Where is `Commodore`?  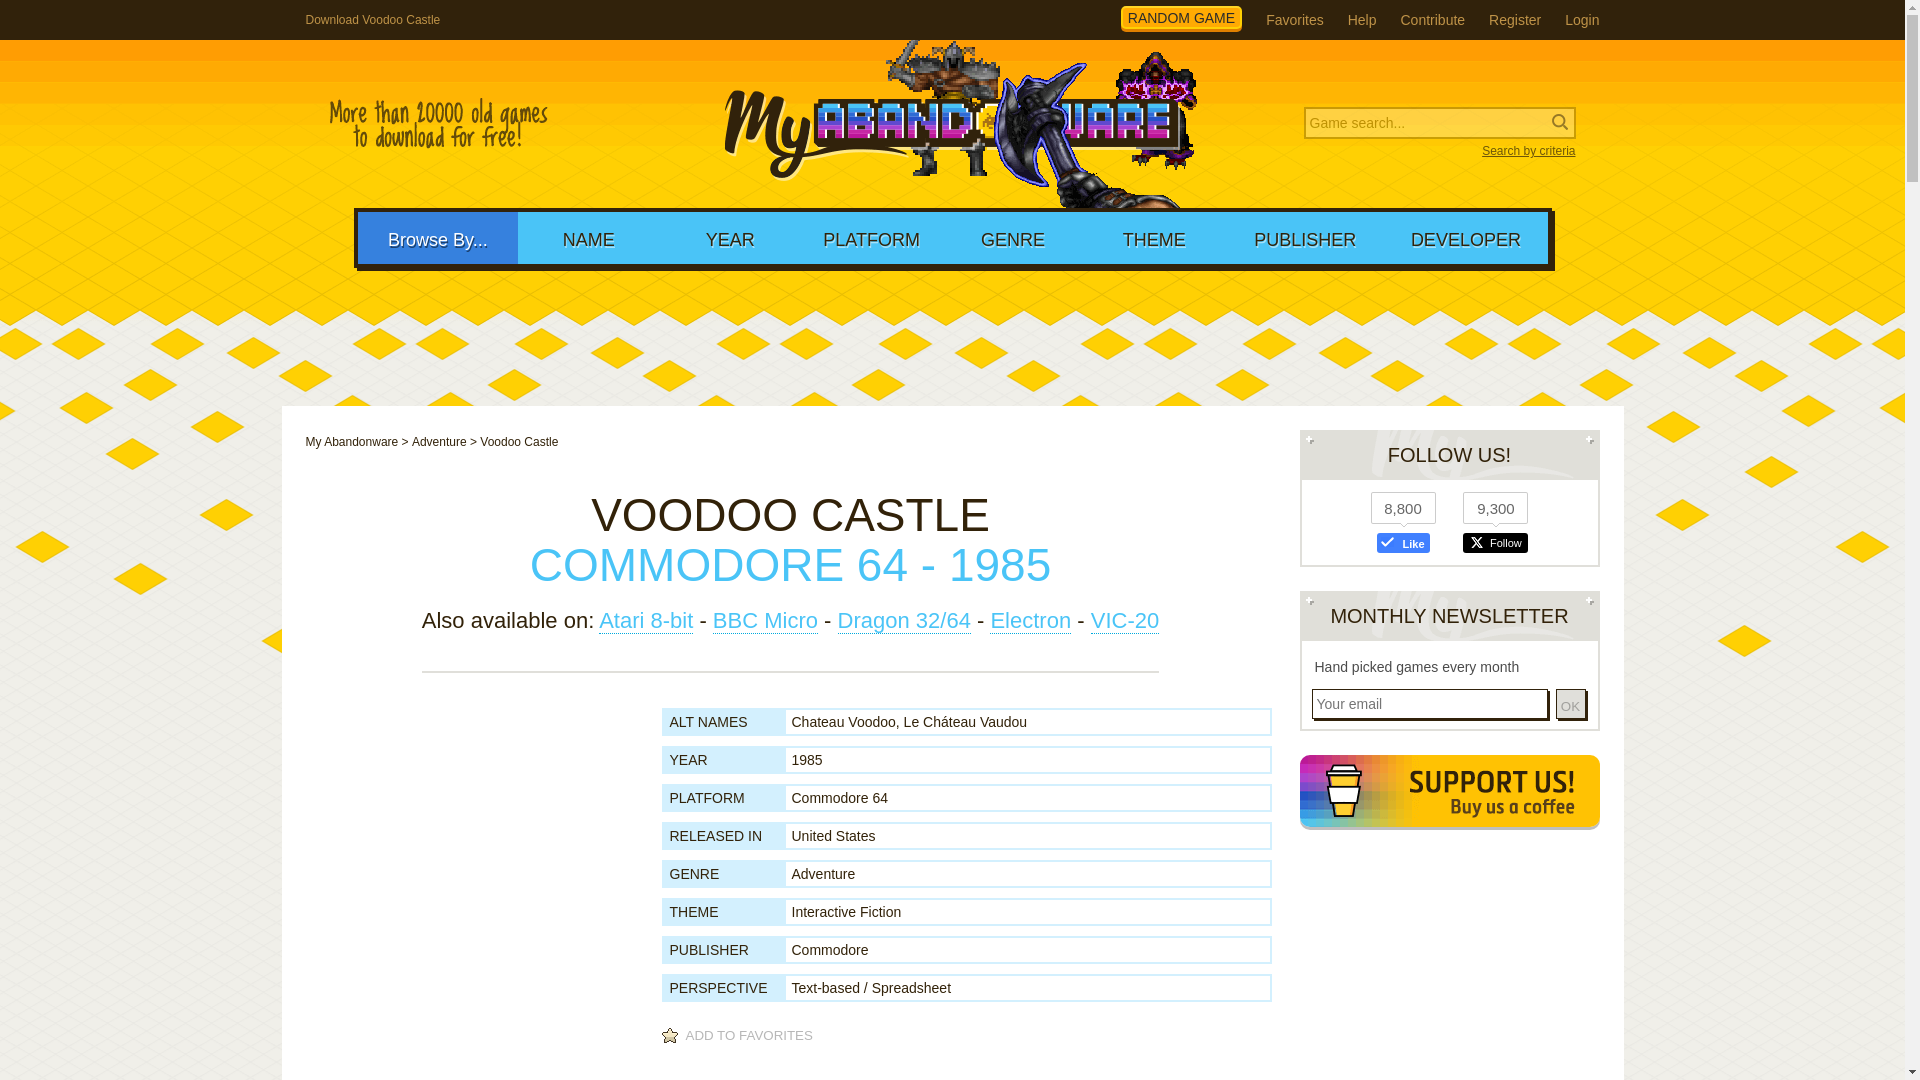
Commodore is located at coordinates (830, 949).